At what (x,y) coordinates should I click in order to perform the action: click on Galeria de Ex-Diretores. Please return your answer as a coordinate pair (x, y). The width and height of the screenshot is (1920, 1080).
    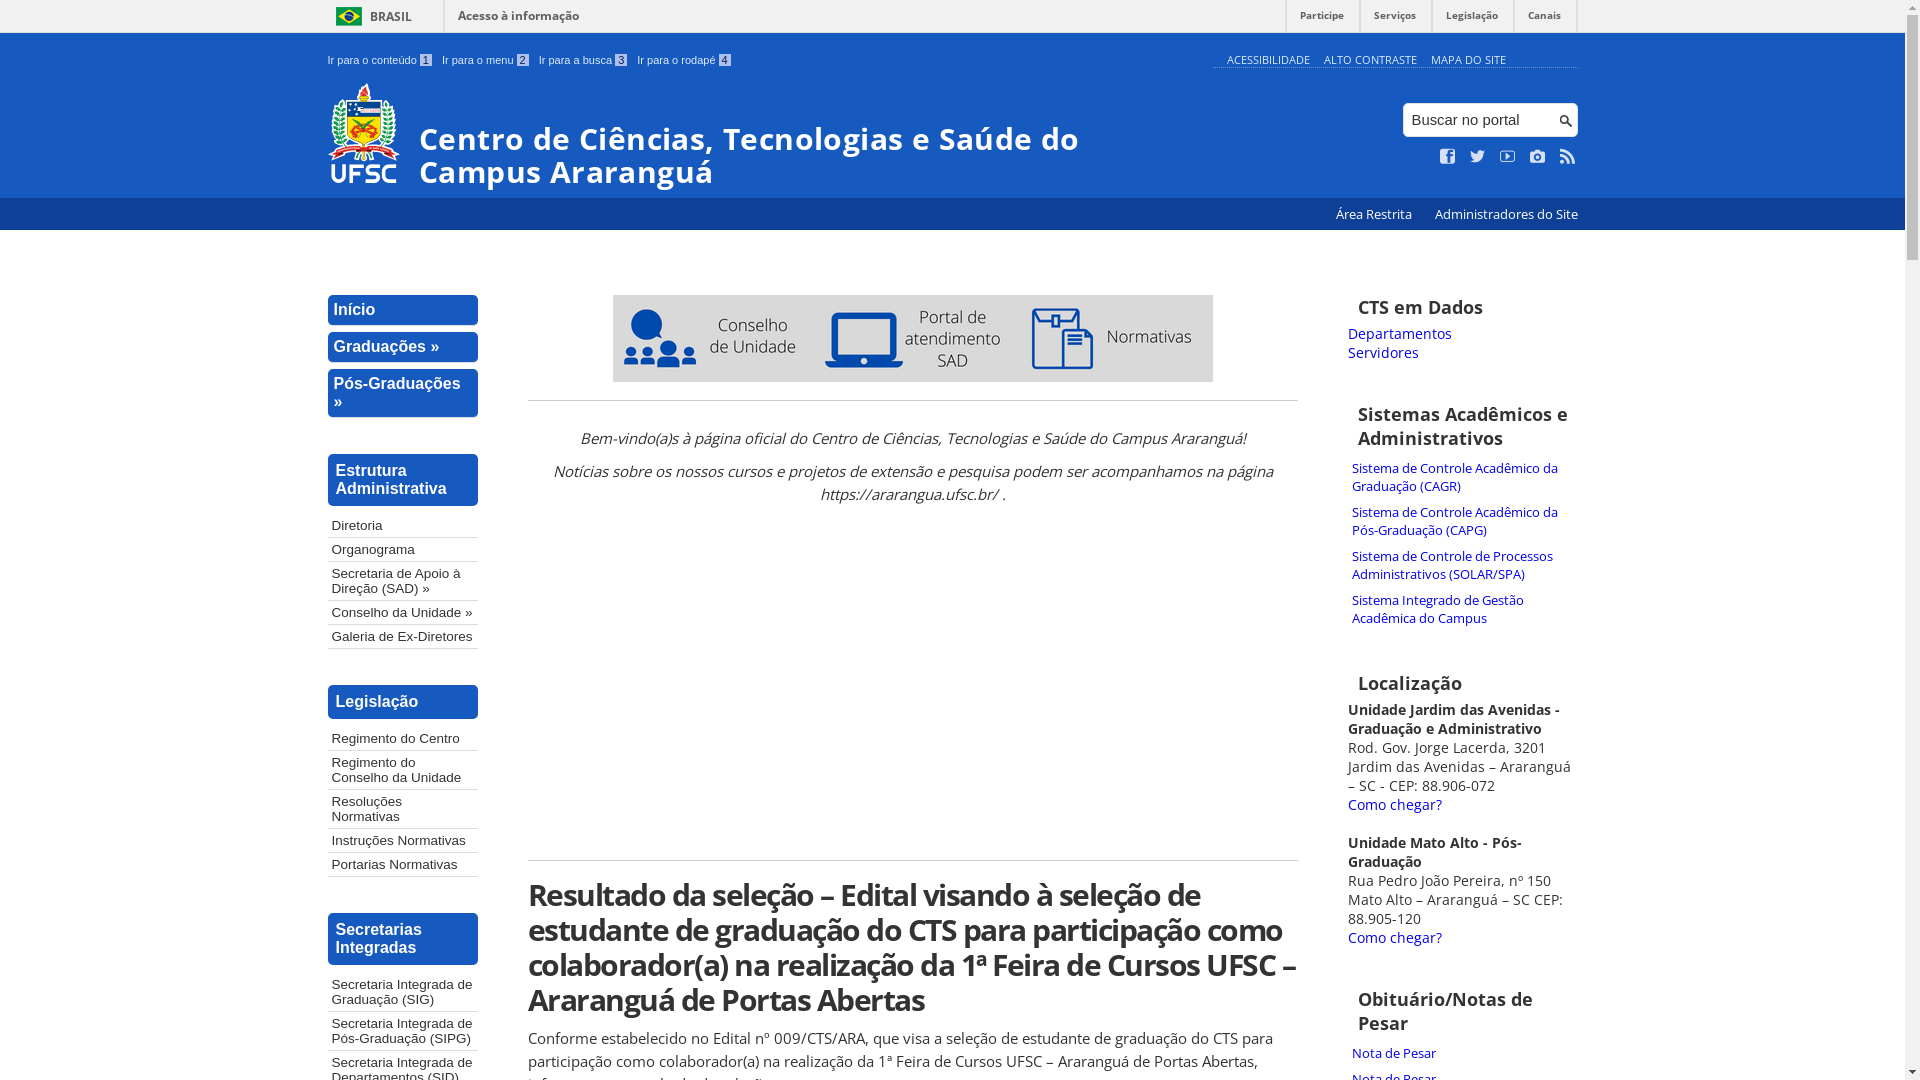
    Looking at the image, I should click on (403, 636).